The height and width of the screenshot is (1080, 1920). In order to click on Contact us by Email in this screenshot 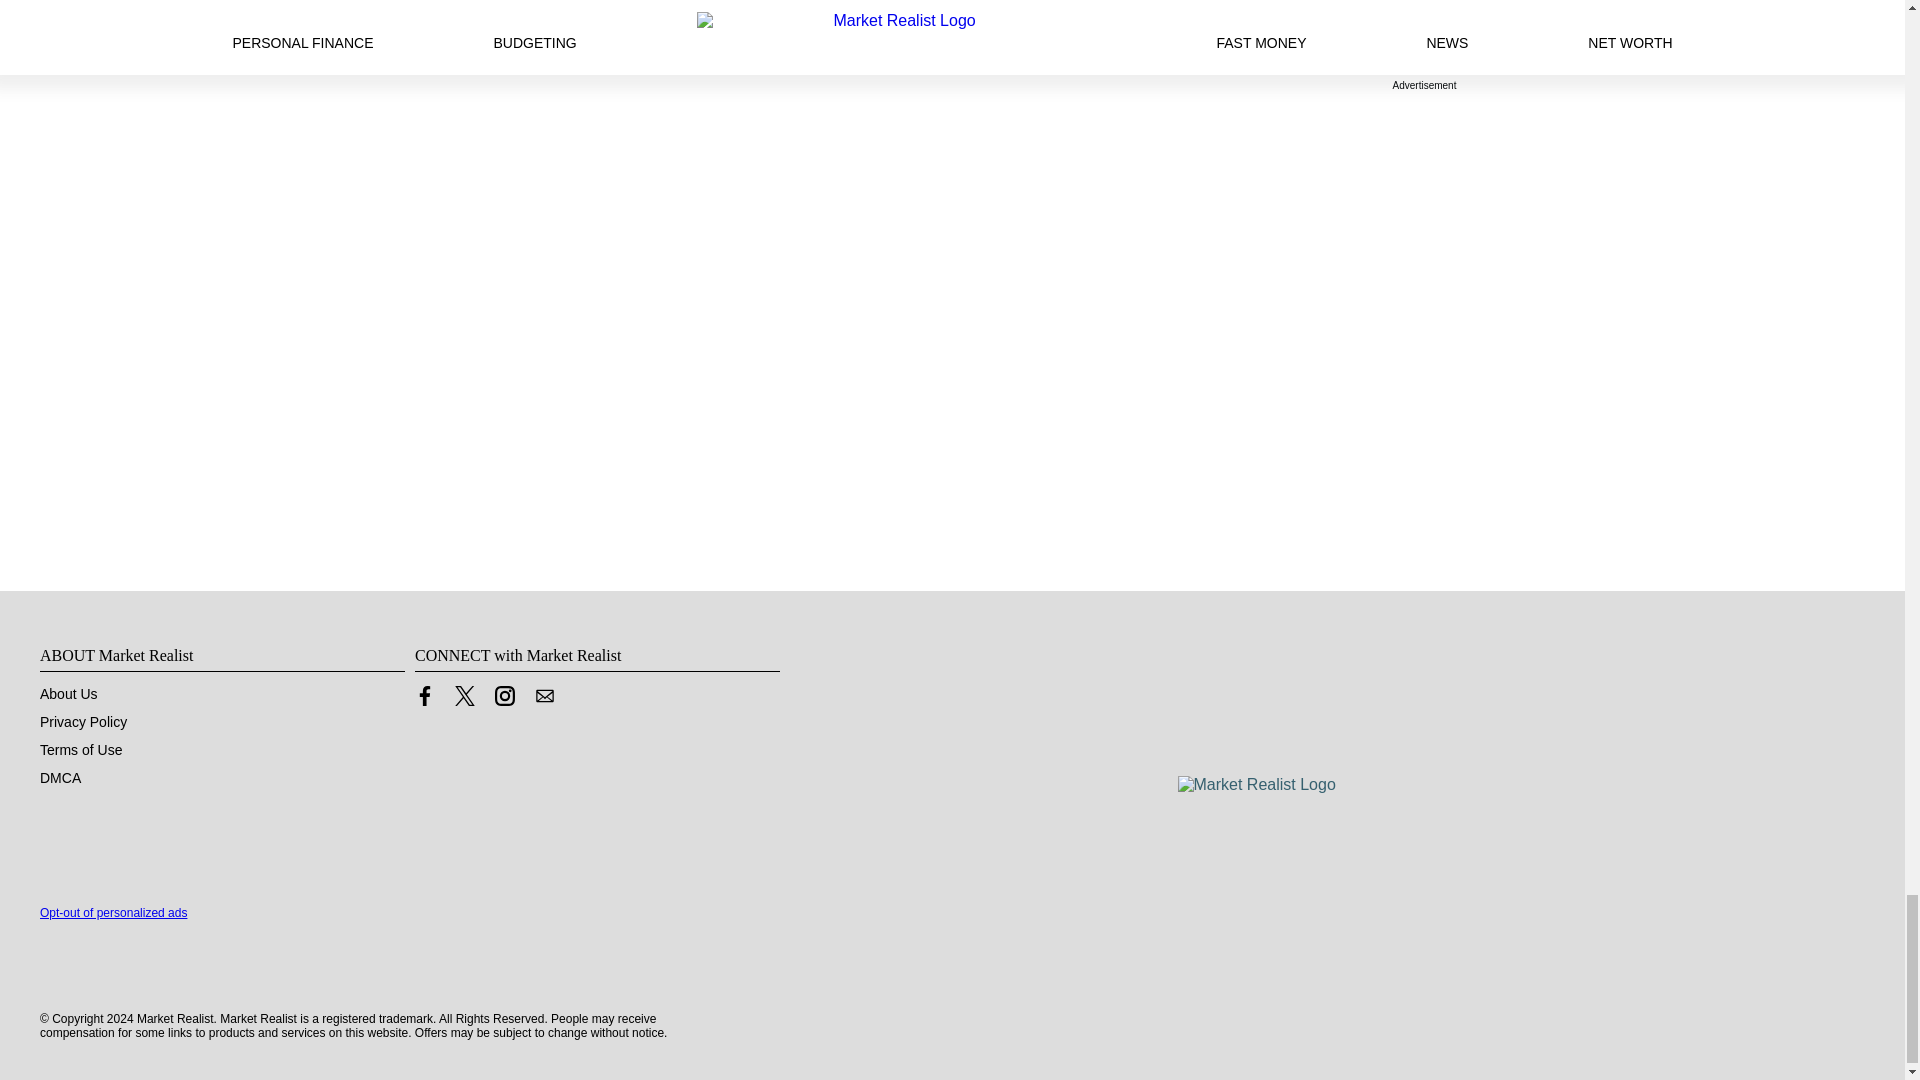, I will do `click(544, 700)`.